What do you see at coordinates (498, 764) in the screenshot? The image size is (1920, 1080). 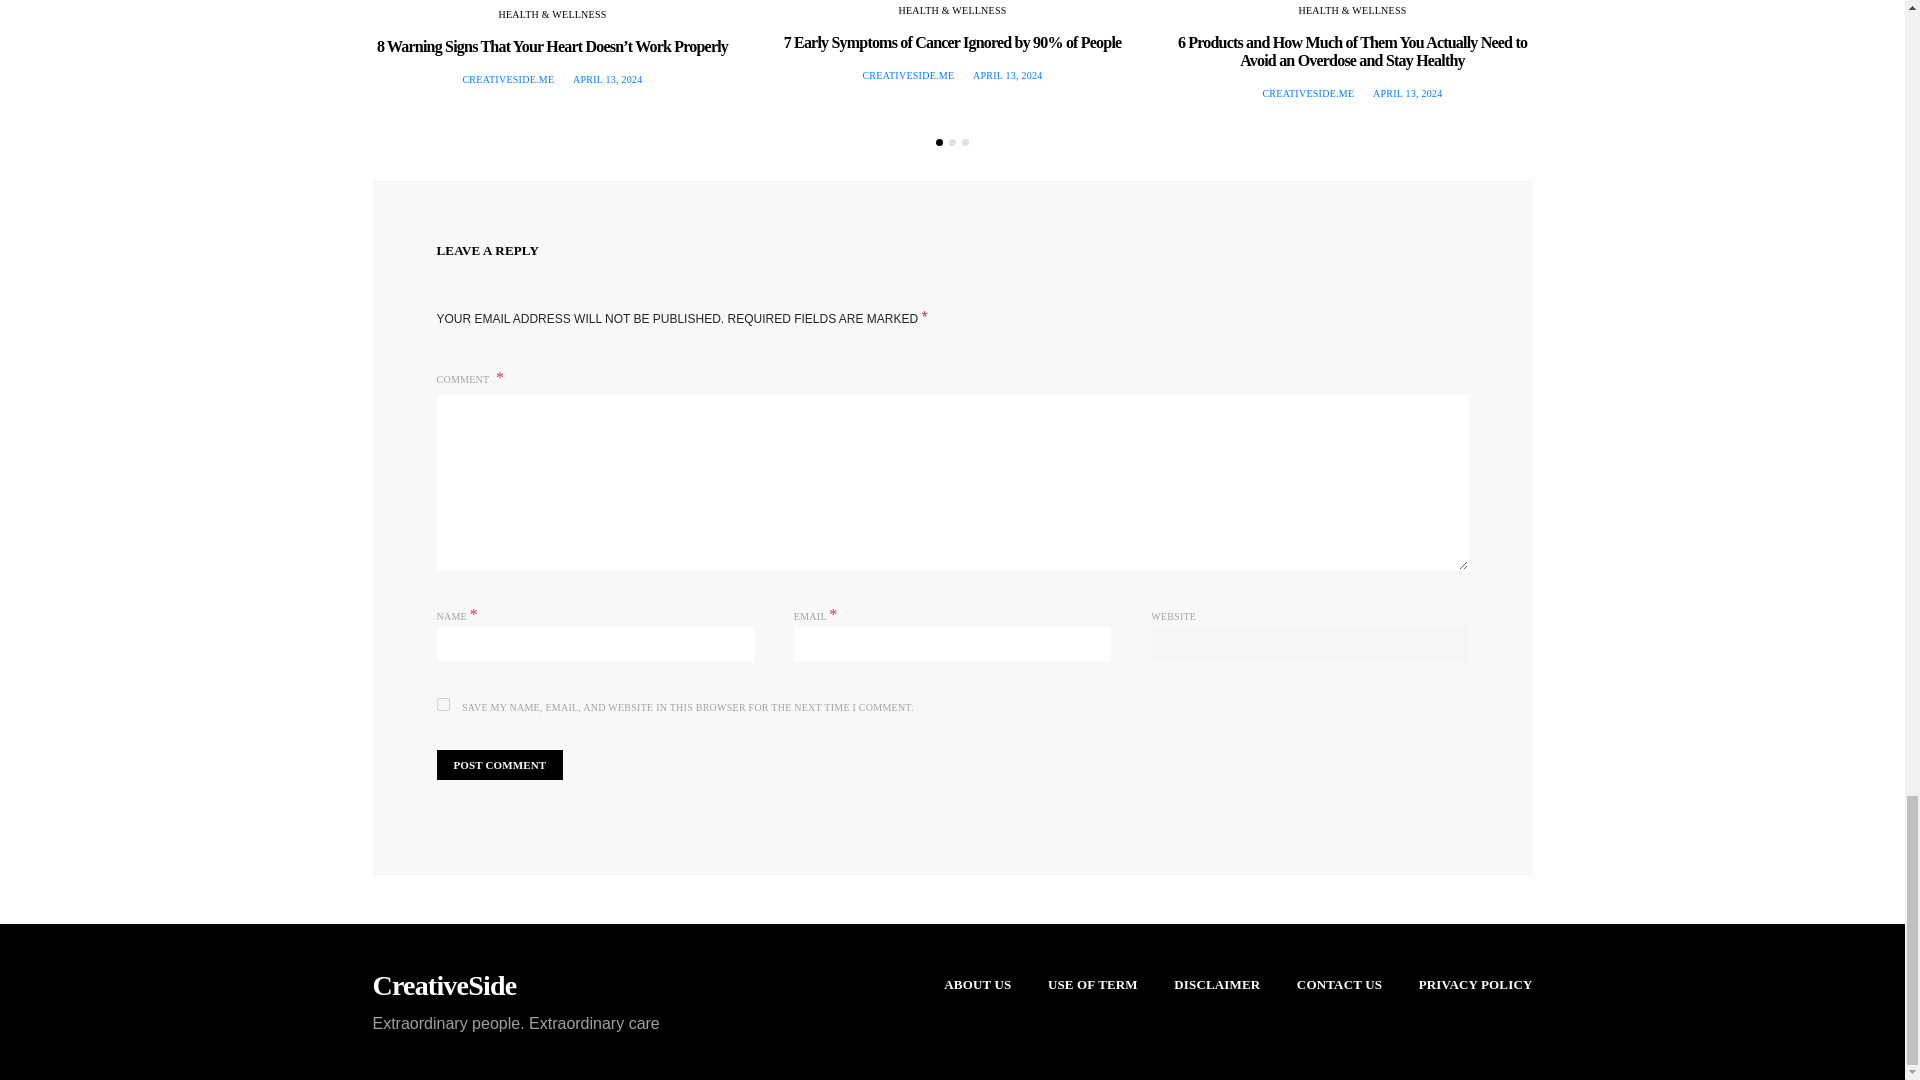 I see `Post Comment` at bounding box center [498, 764].